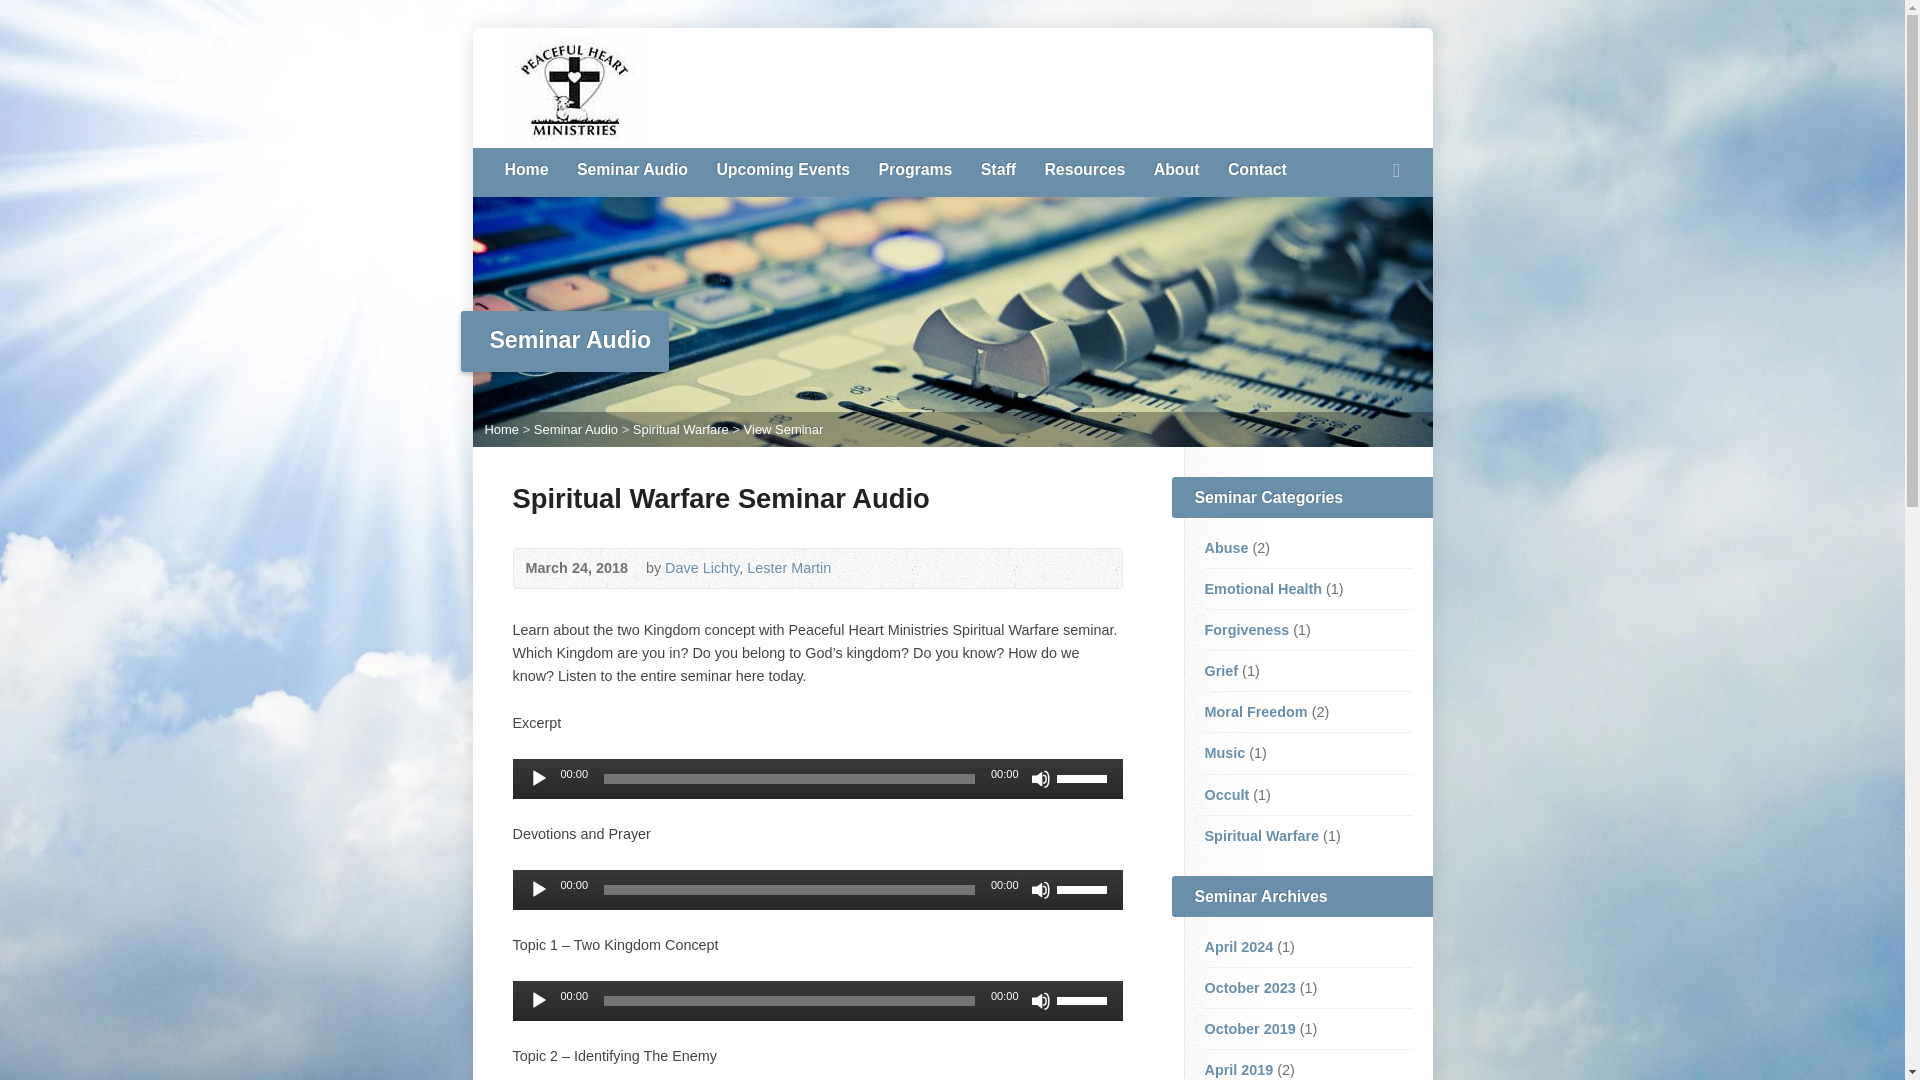 The height and width of the screenshot is (1080, 1920). What do you see at coordinates (1176, 170) in the screenshot?
I see `About` at bounding box center [1176, 170].